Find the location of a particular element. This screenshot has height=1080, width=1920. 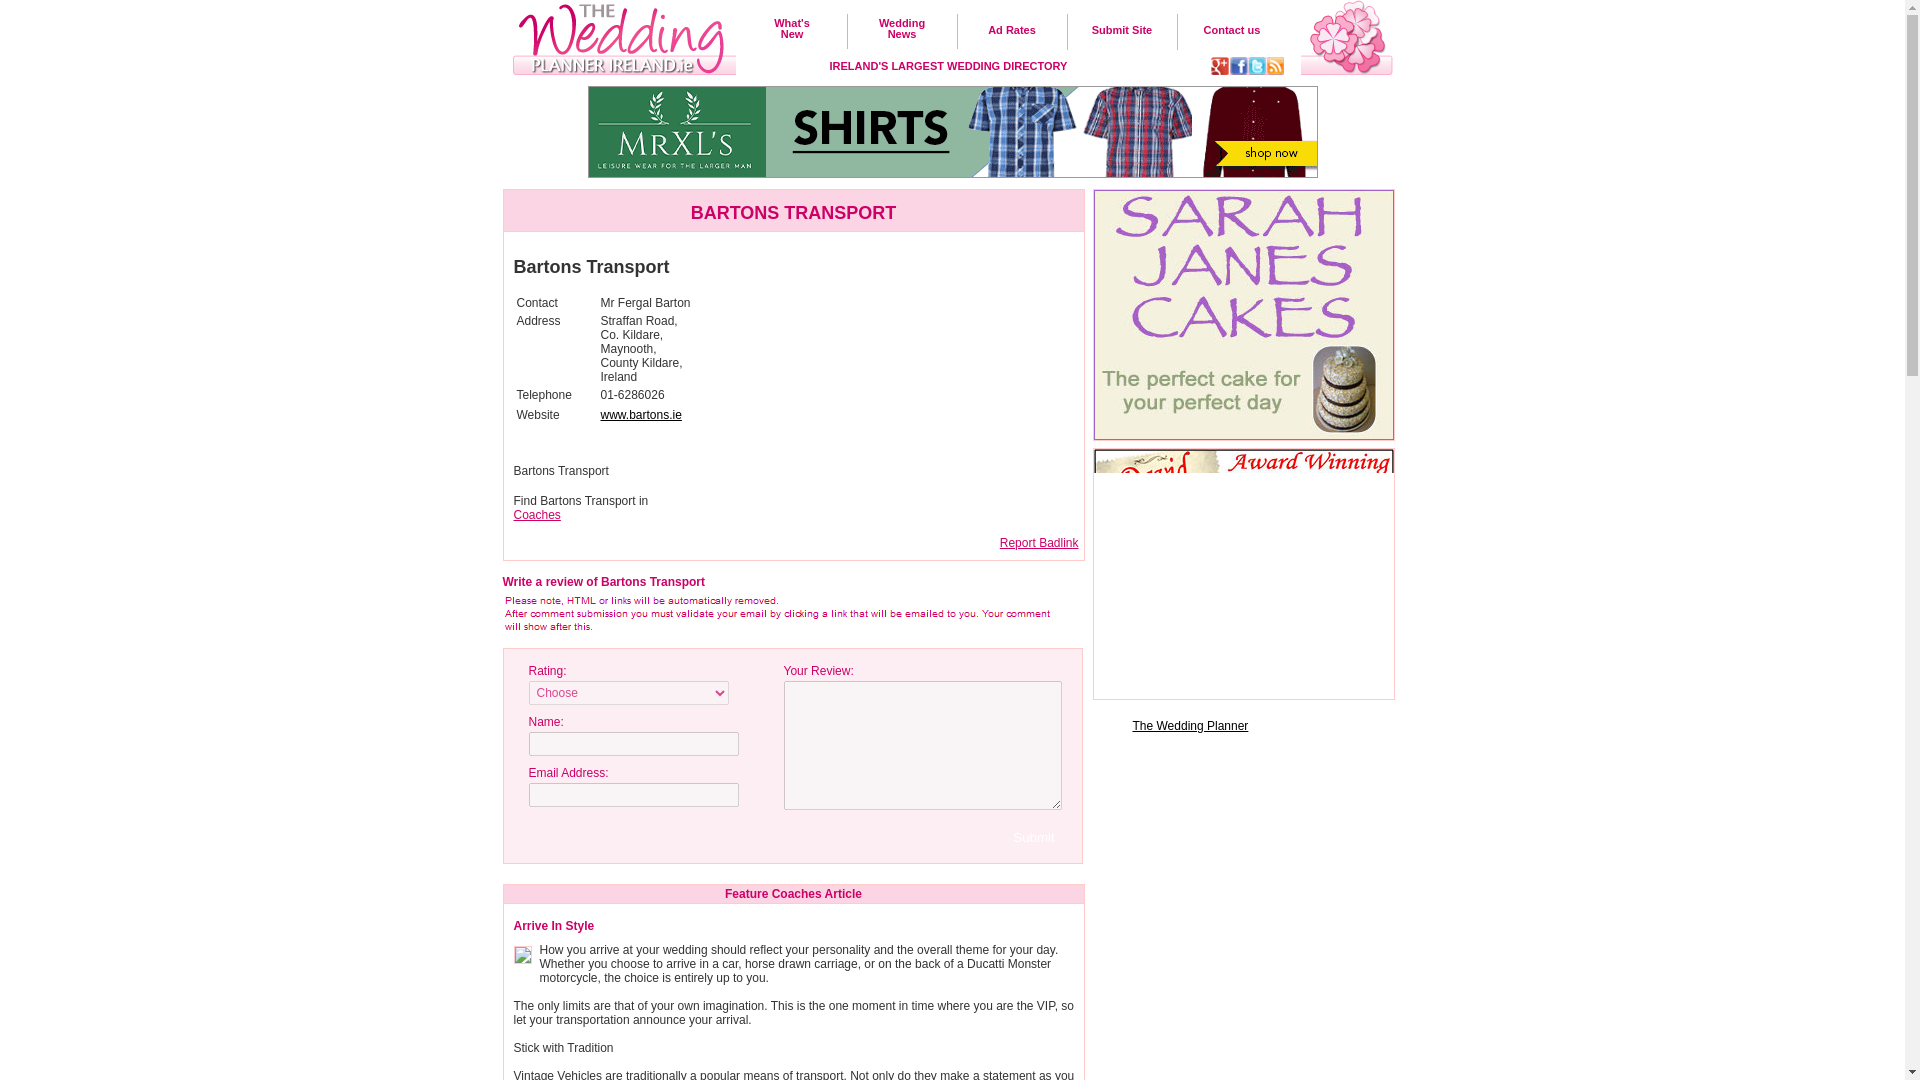

Submit is located at coordinates (776, 614).